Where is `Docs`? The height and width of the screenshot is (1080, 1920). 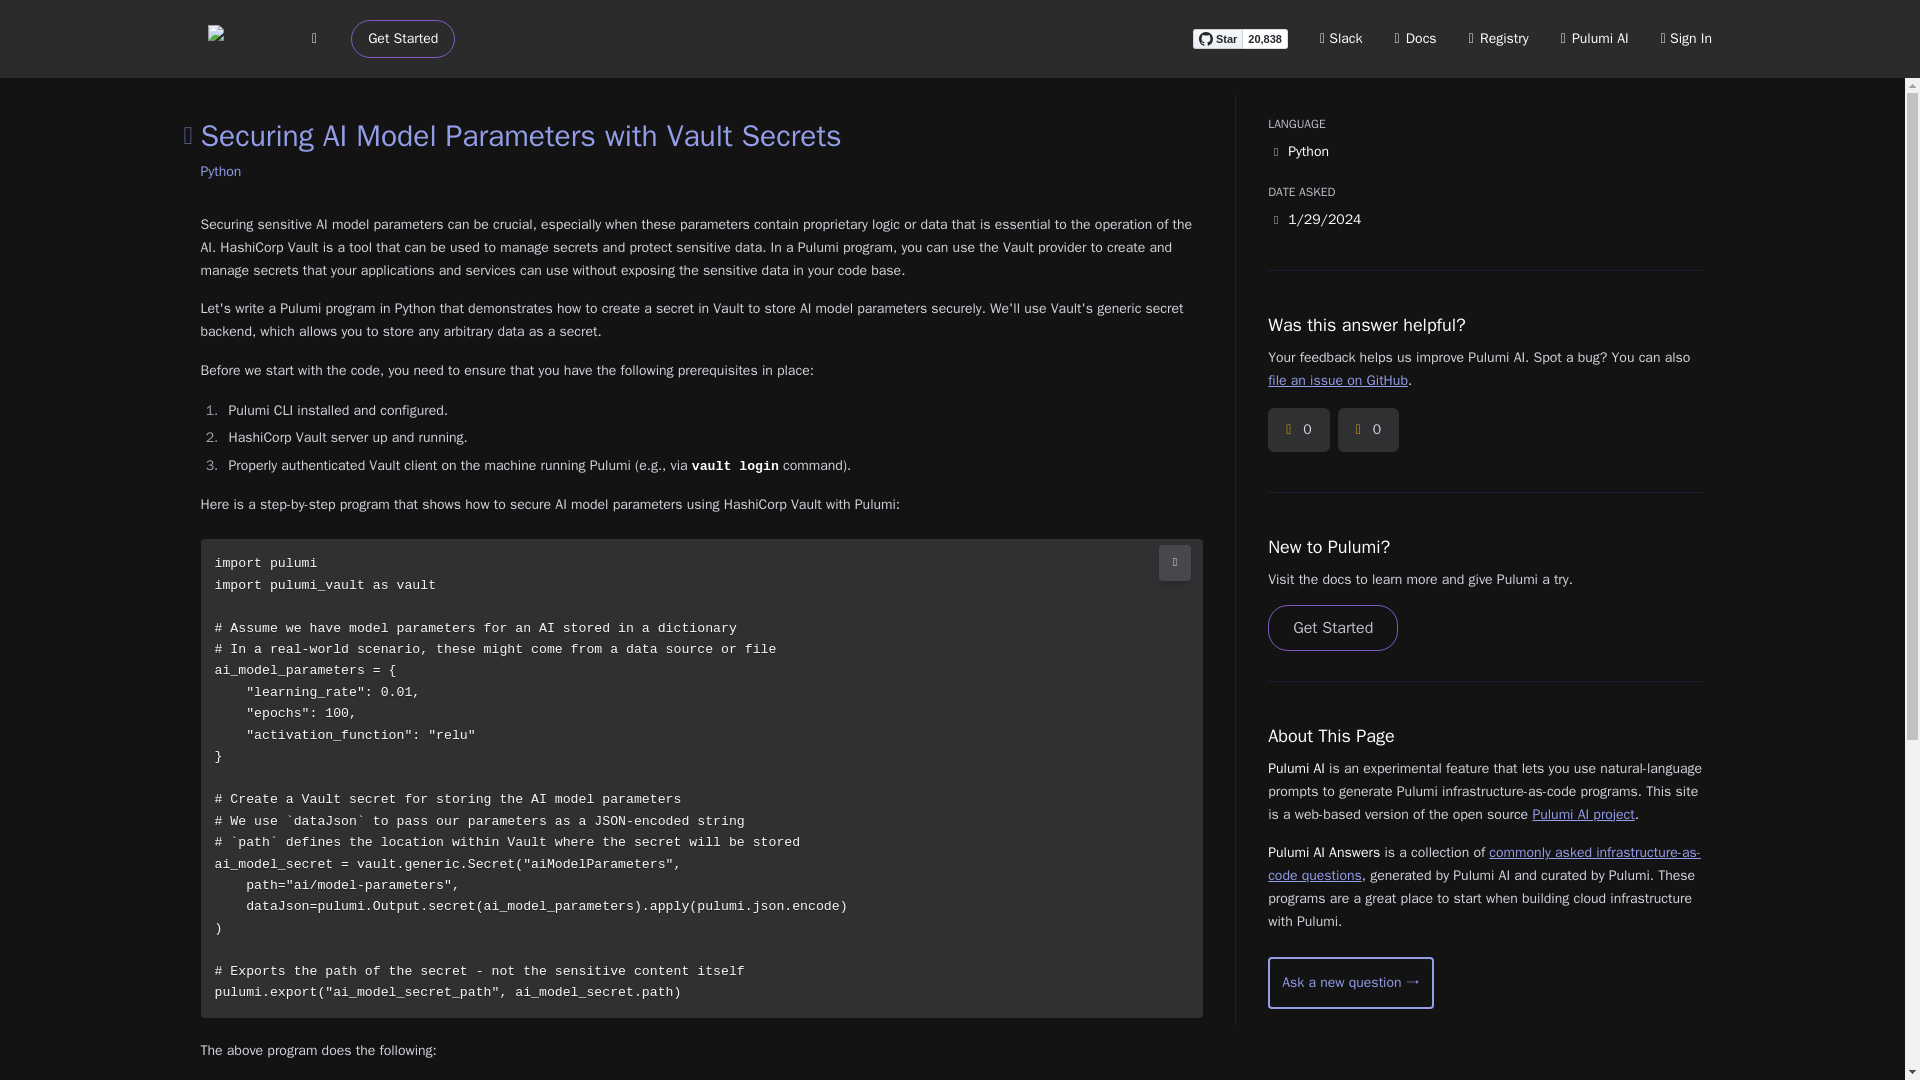 Docs is located at coordinates (1416, 38).